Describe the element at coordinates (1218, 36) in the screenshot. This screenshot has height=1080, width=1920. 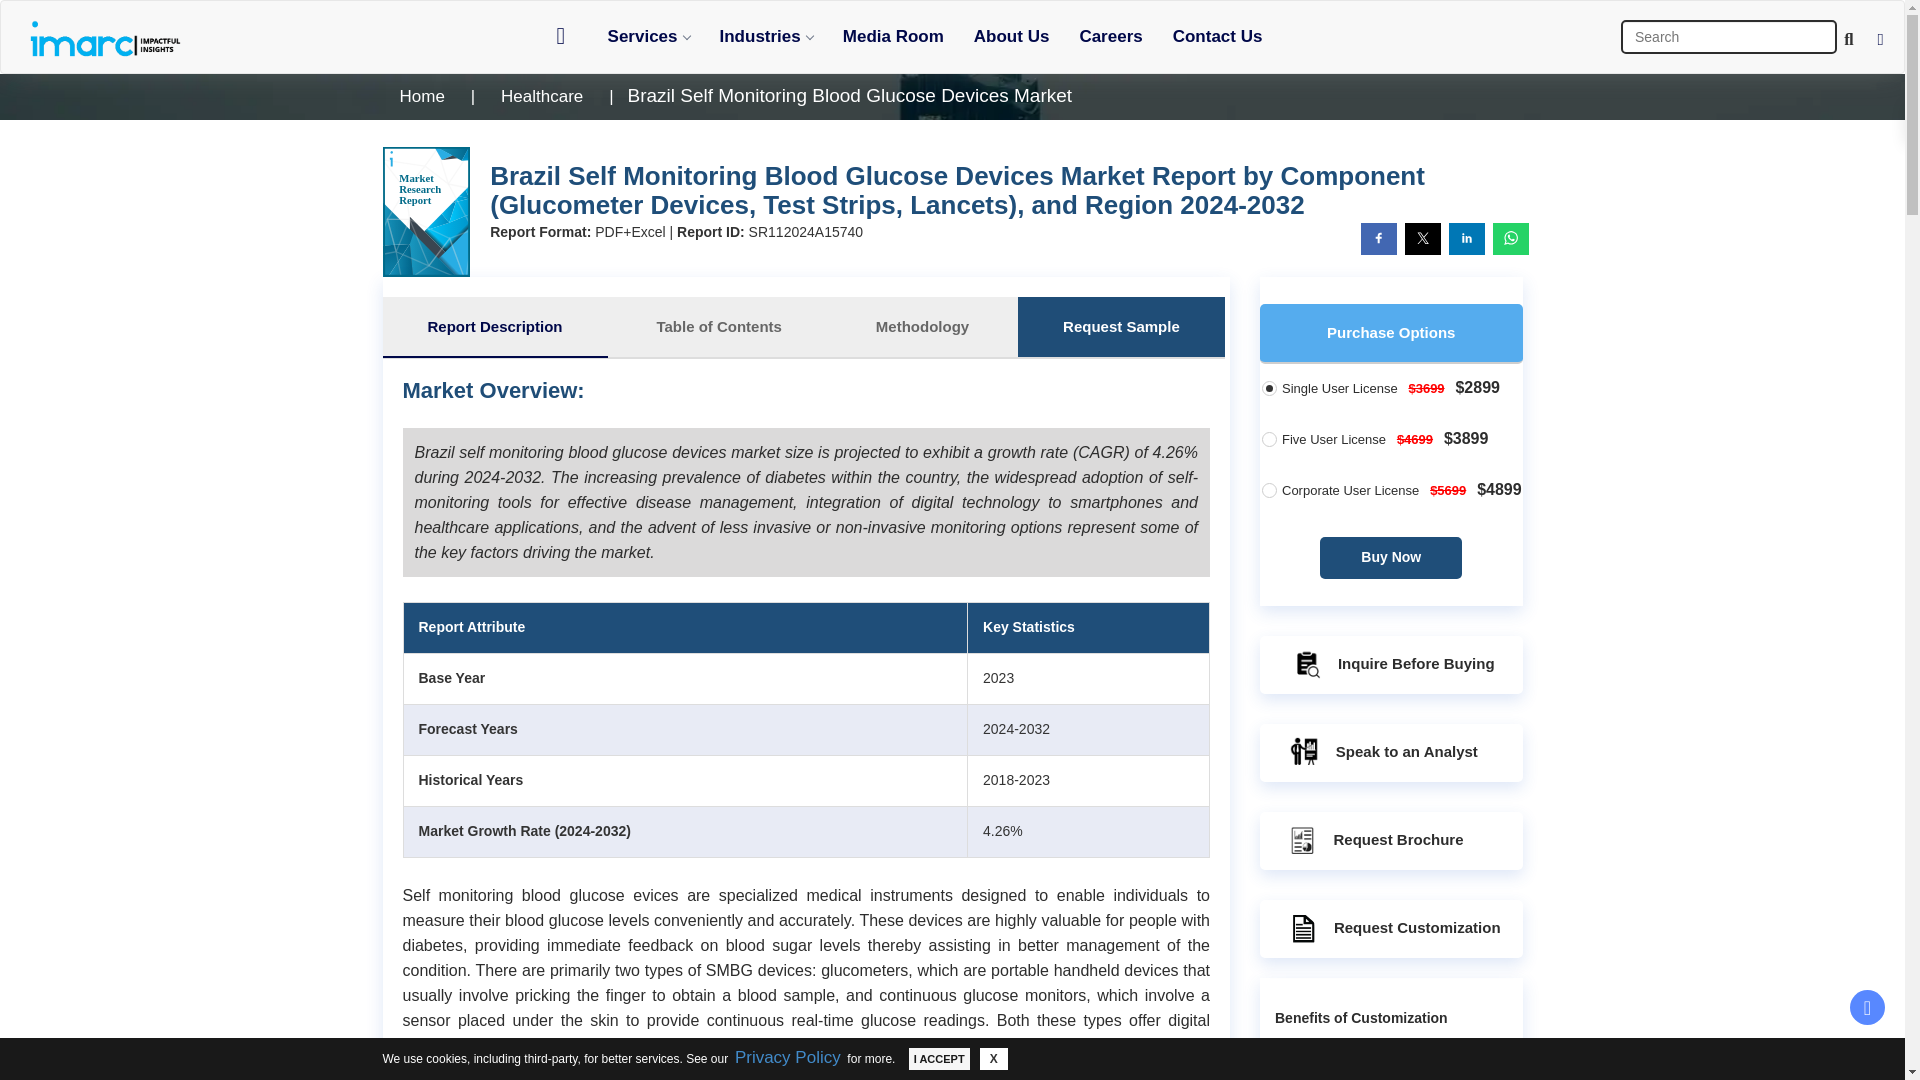
I see `Contact Us` at that location.